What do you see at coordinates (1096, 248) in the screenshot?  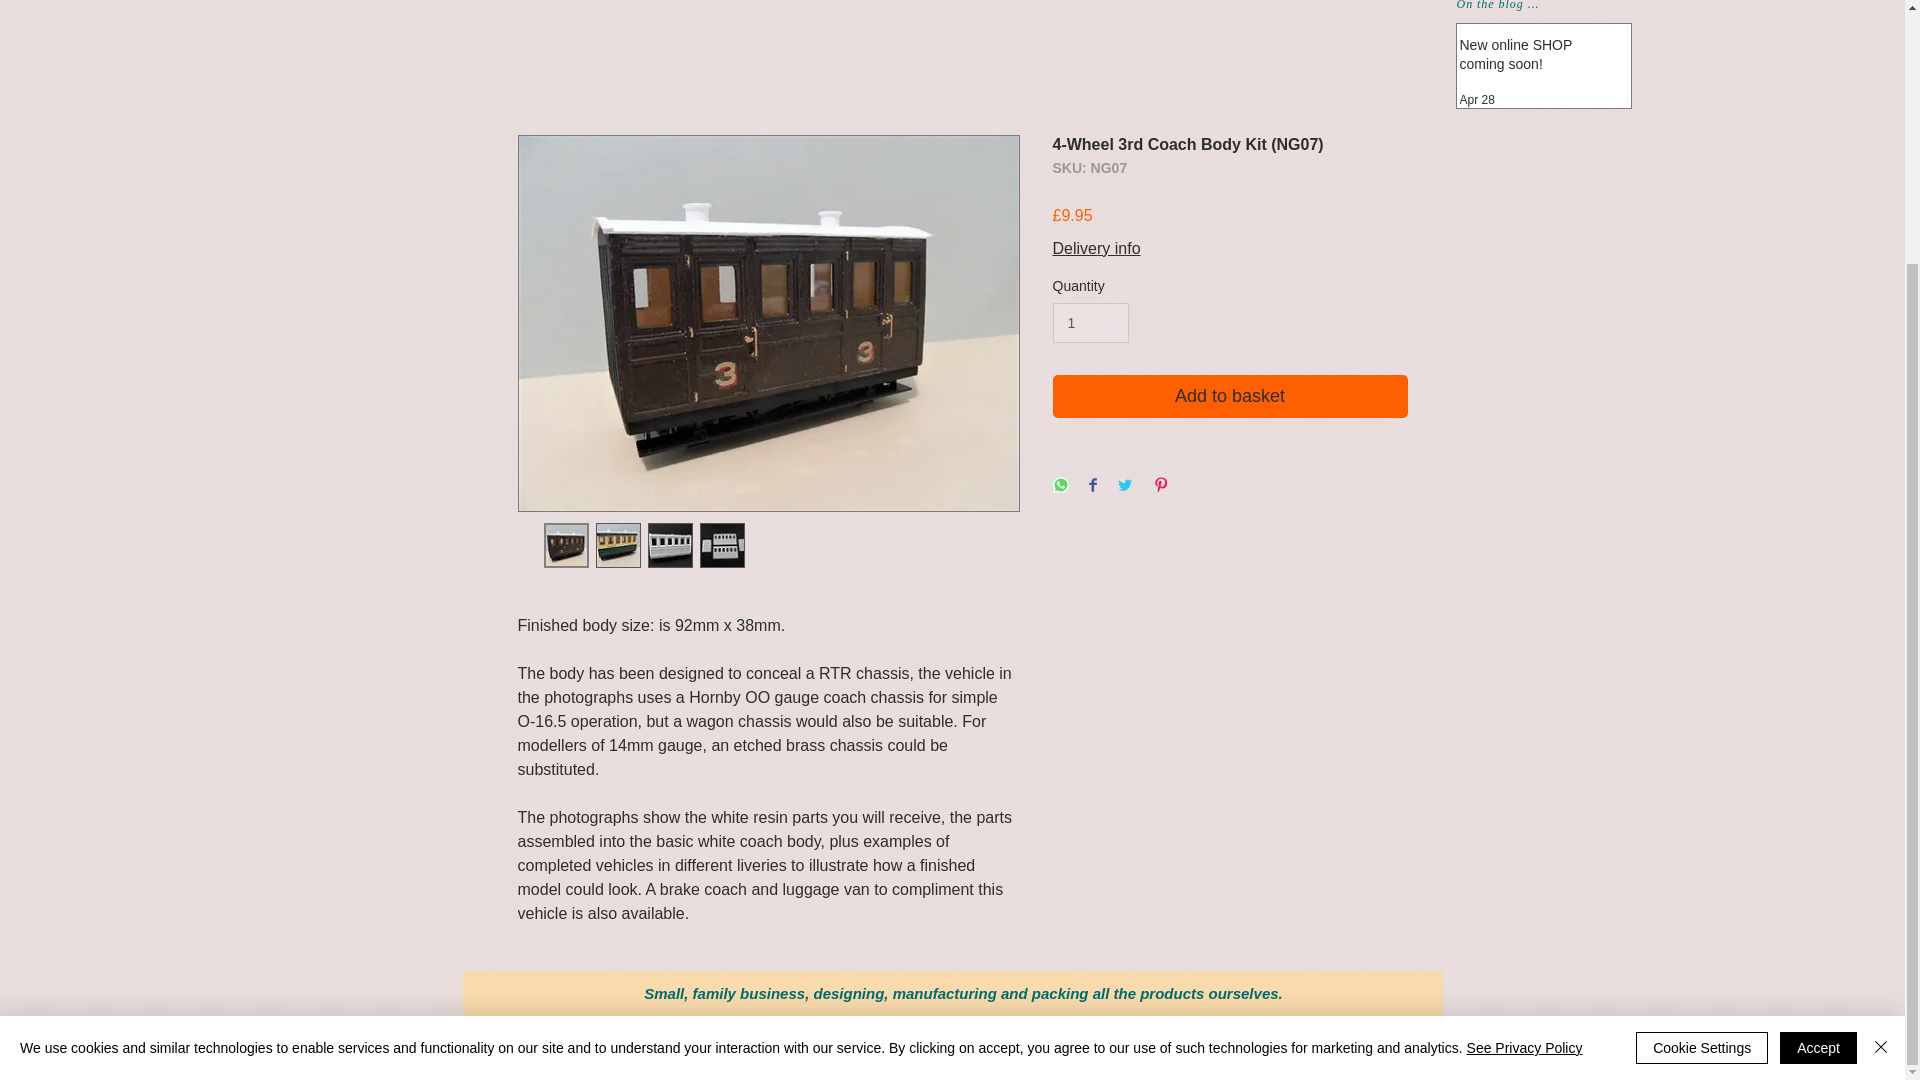 I see `Delivery info` at bounding box center [1096, 248].